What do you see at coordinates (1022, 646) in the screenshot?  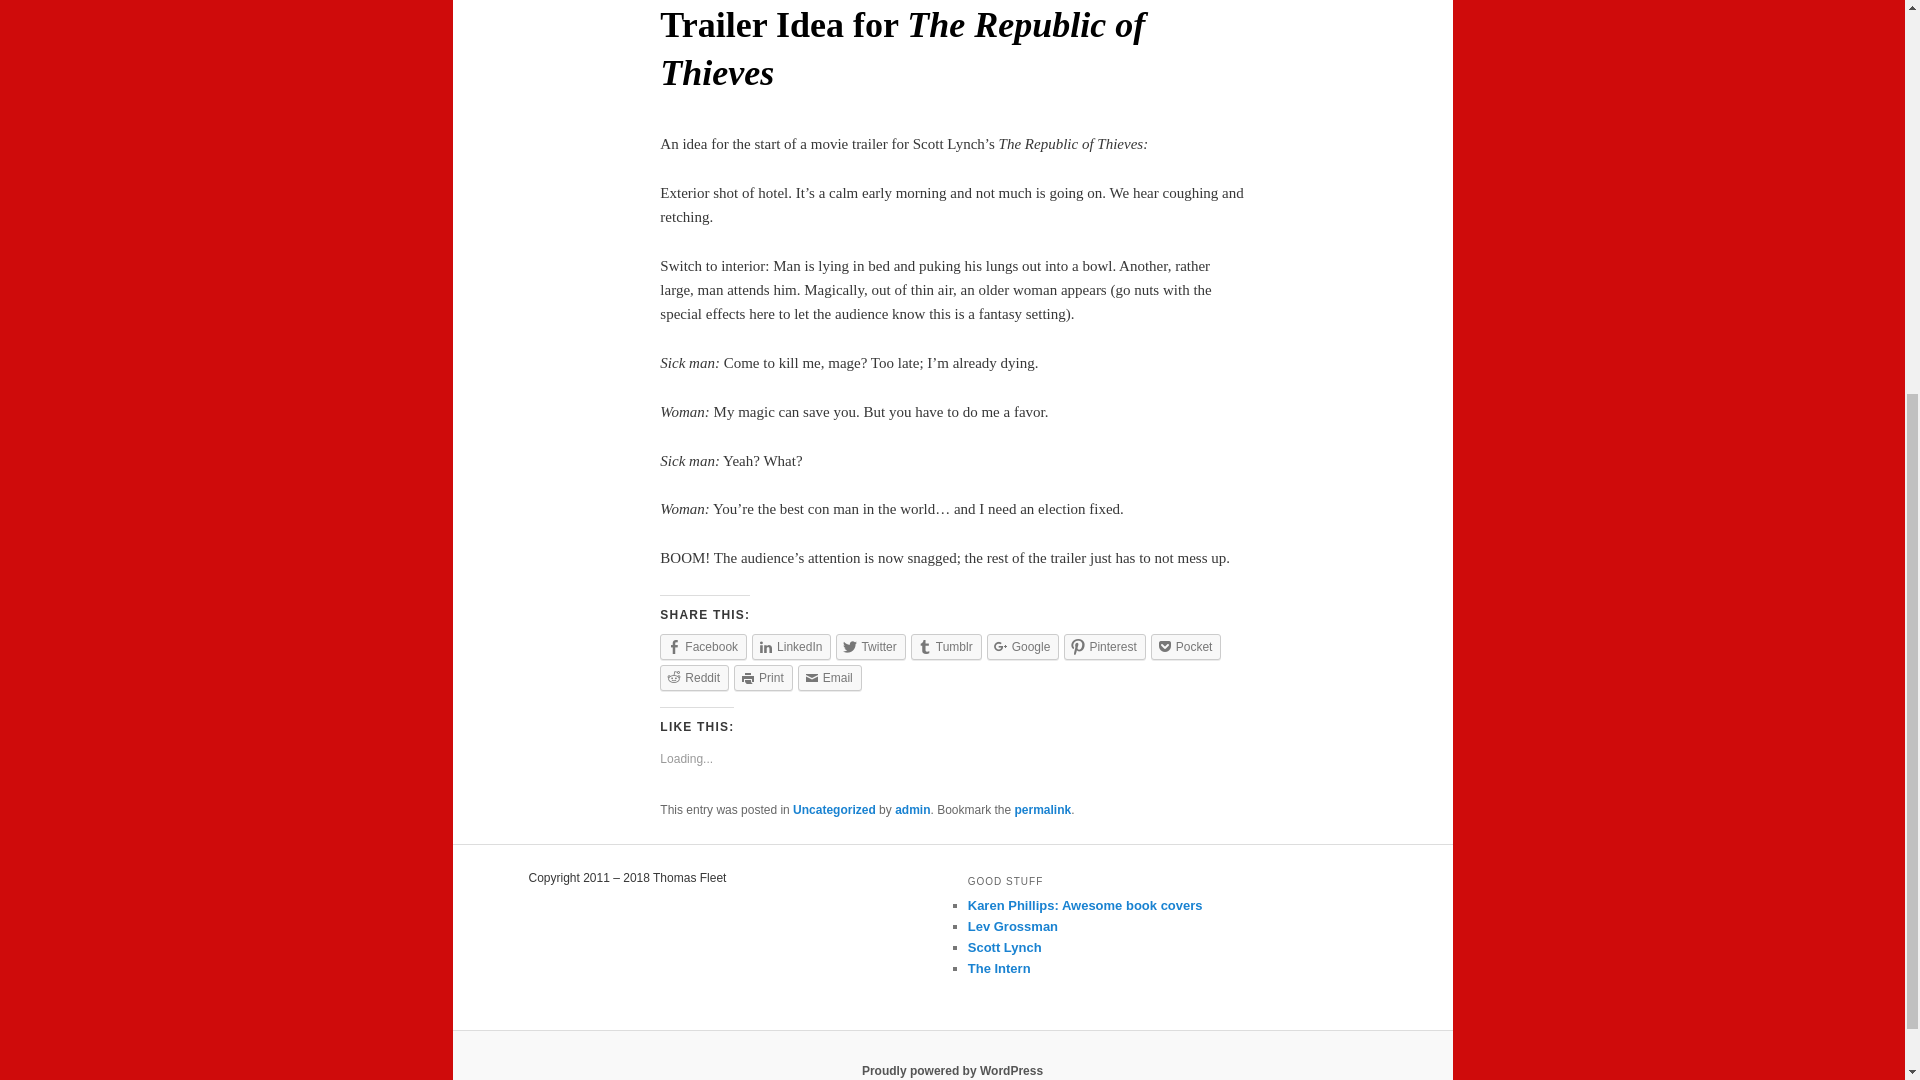 I see `Google` at bounding box center [1022, 646].